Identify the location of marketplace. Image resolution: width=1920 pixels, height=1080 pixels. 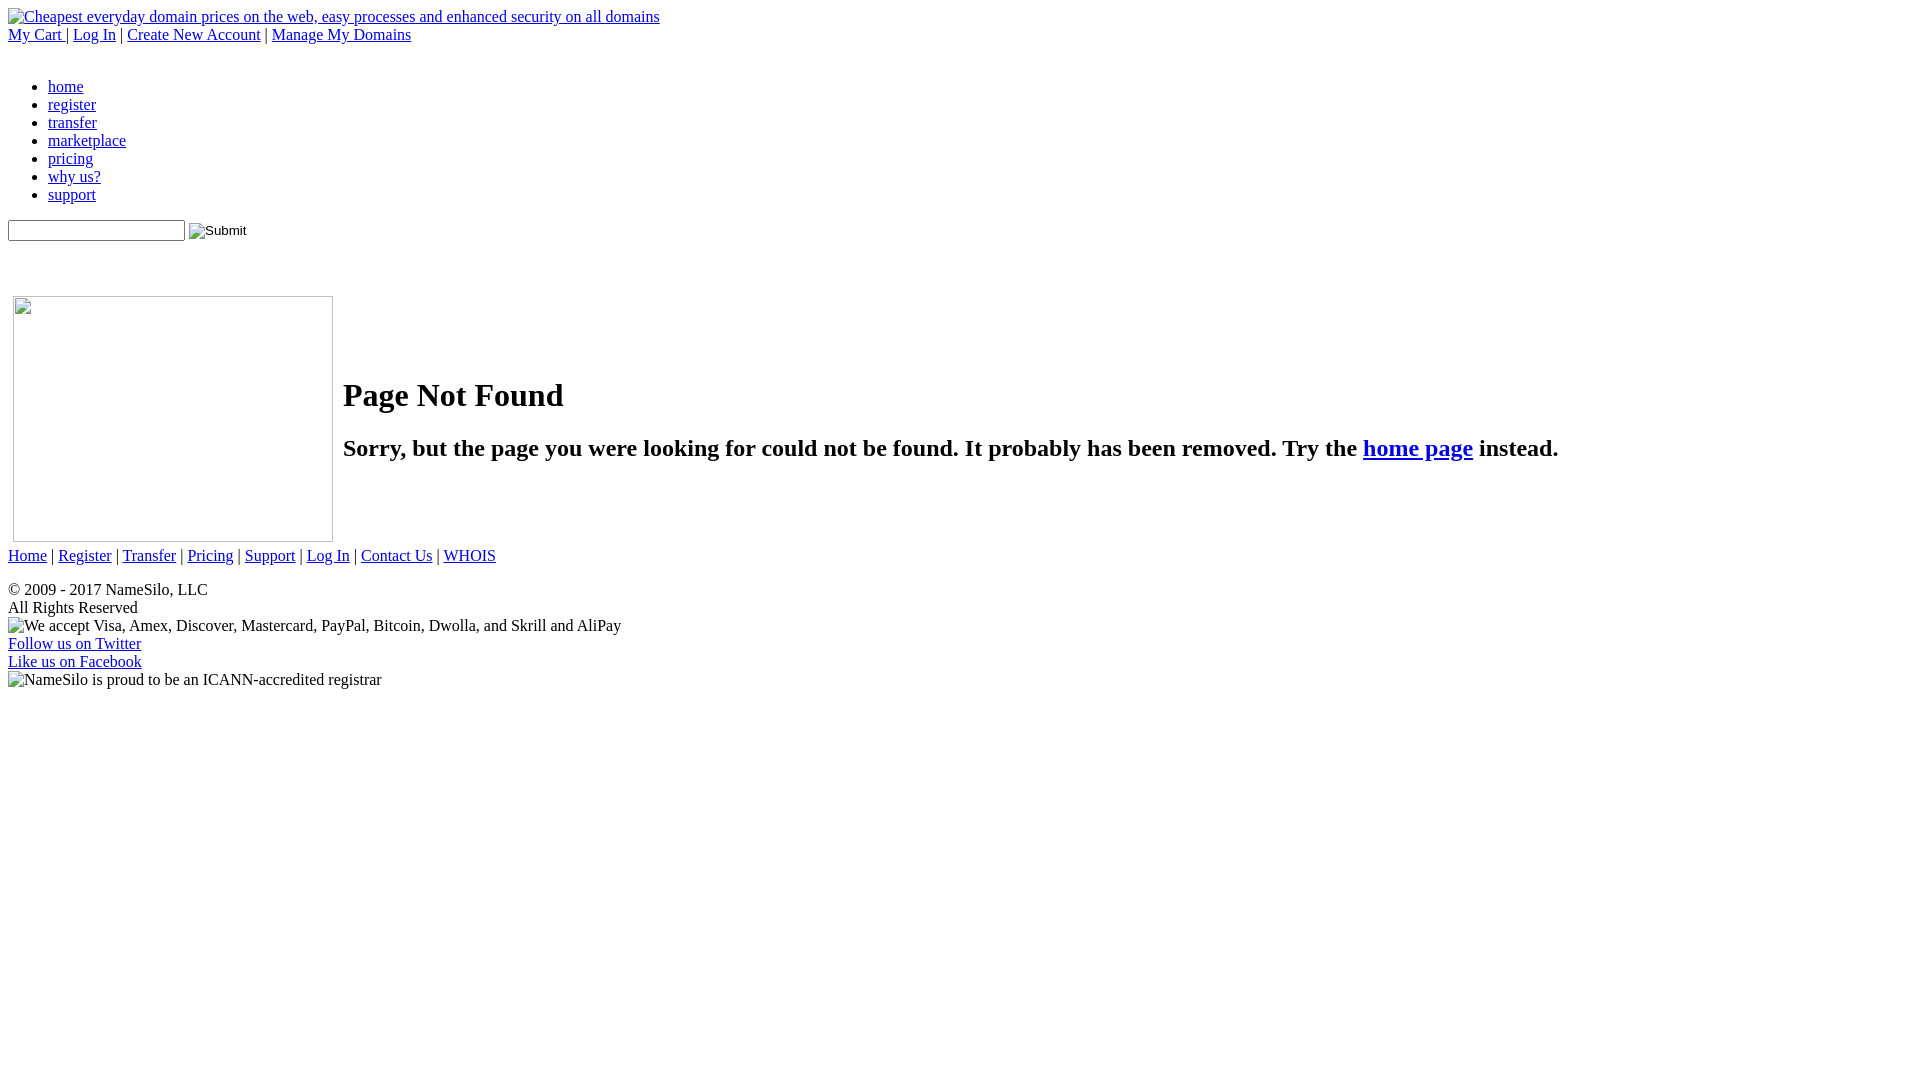
(87, 140).